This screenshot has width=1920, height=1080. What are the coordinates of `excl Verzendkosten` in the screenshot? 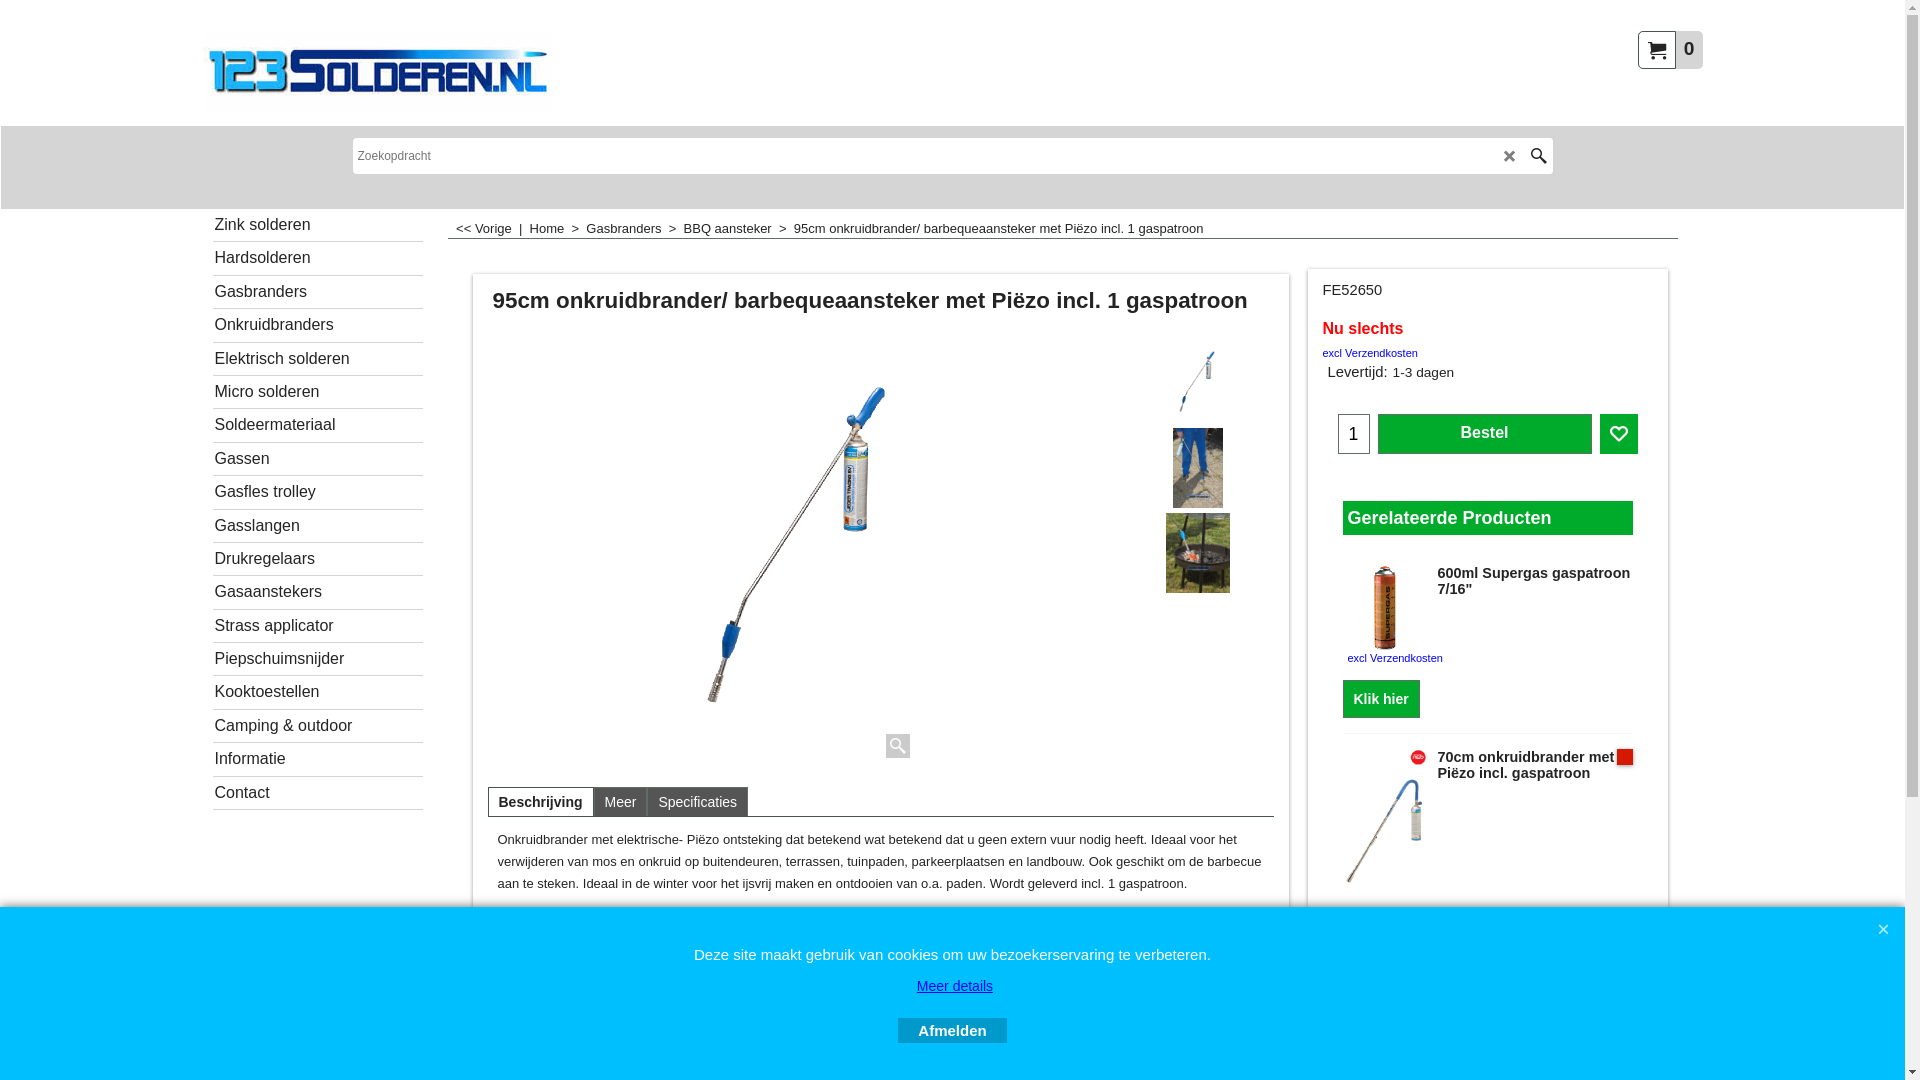 It's located at (1396, 658).